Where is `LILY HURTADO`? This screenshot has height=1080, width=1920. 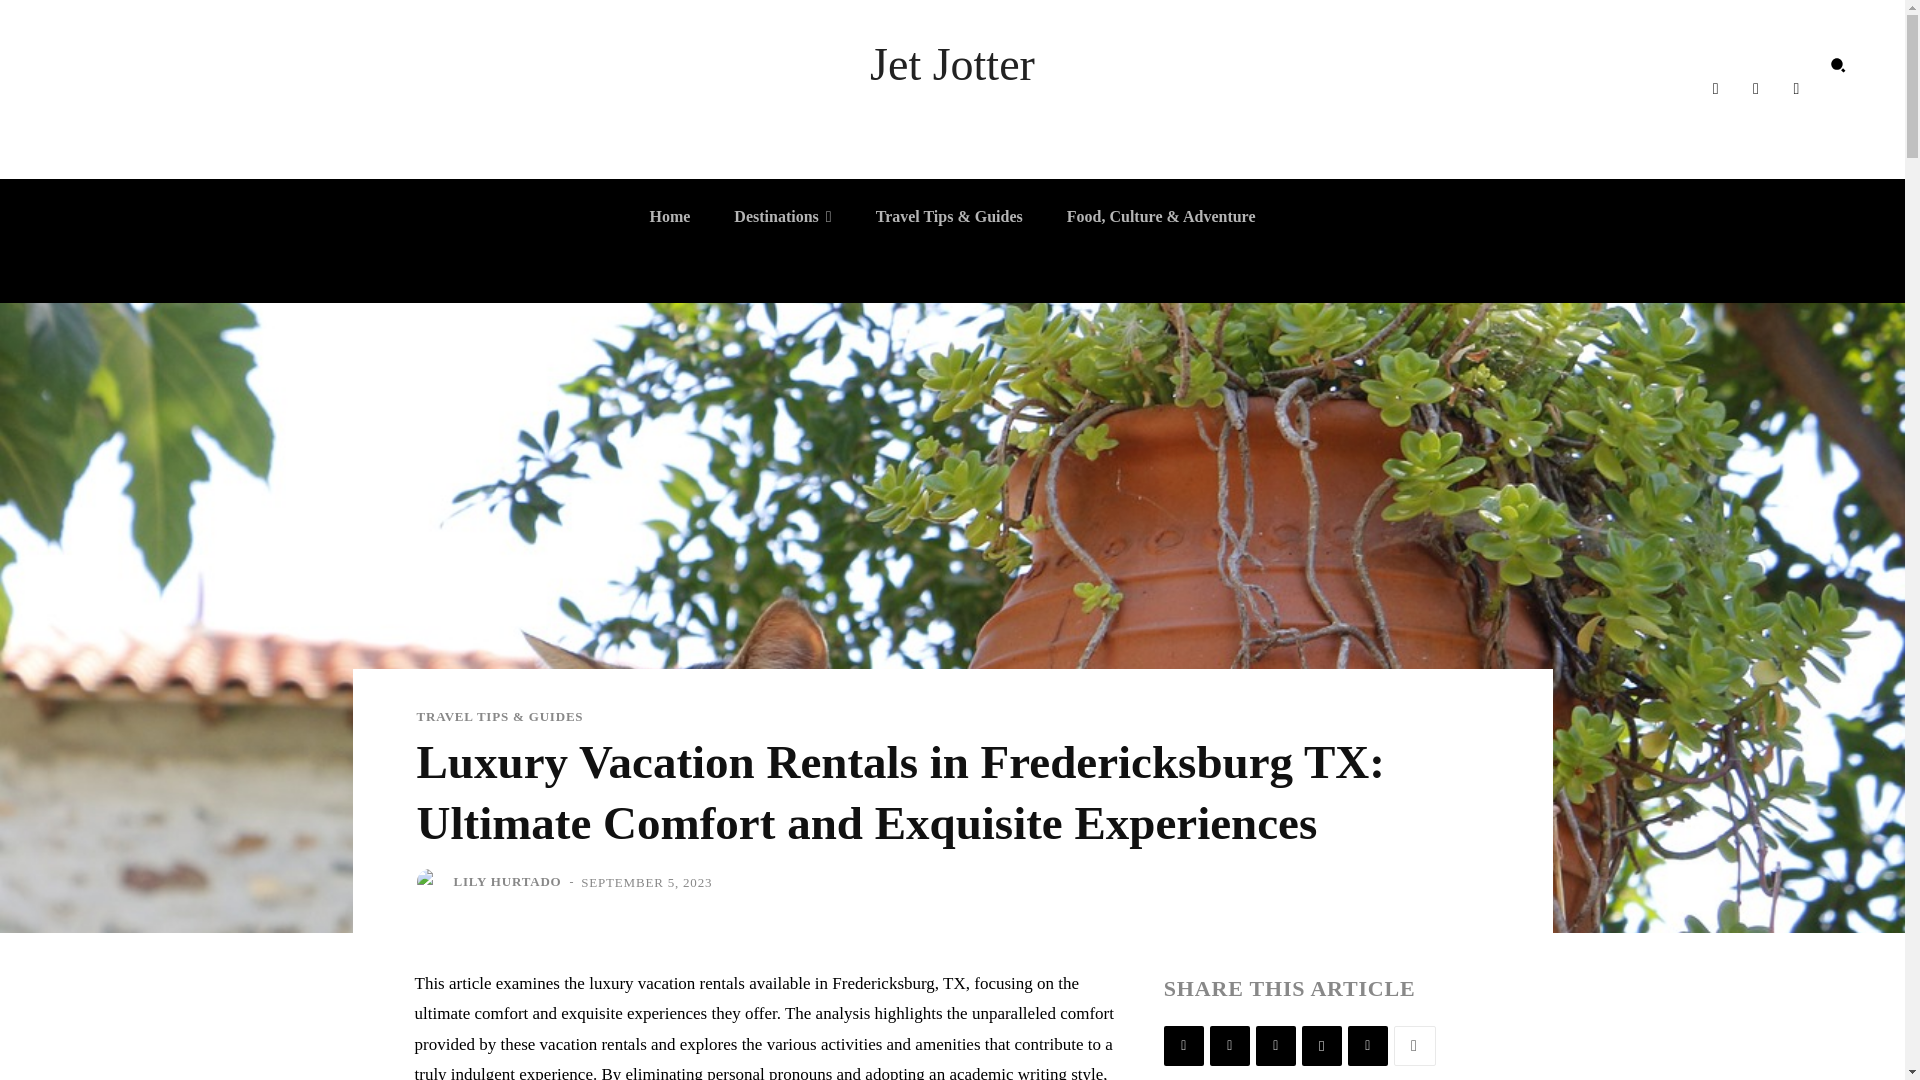 LILY HURTADO is located at coordinates (508, 882).